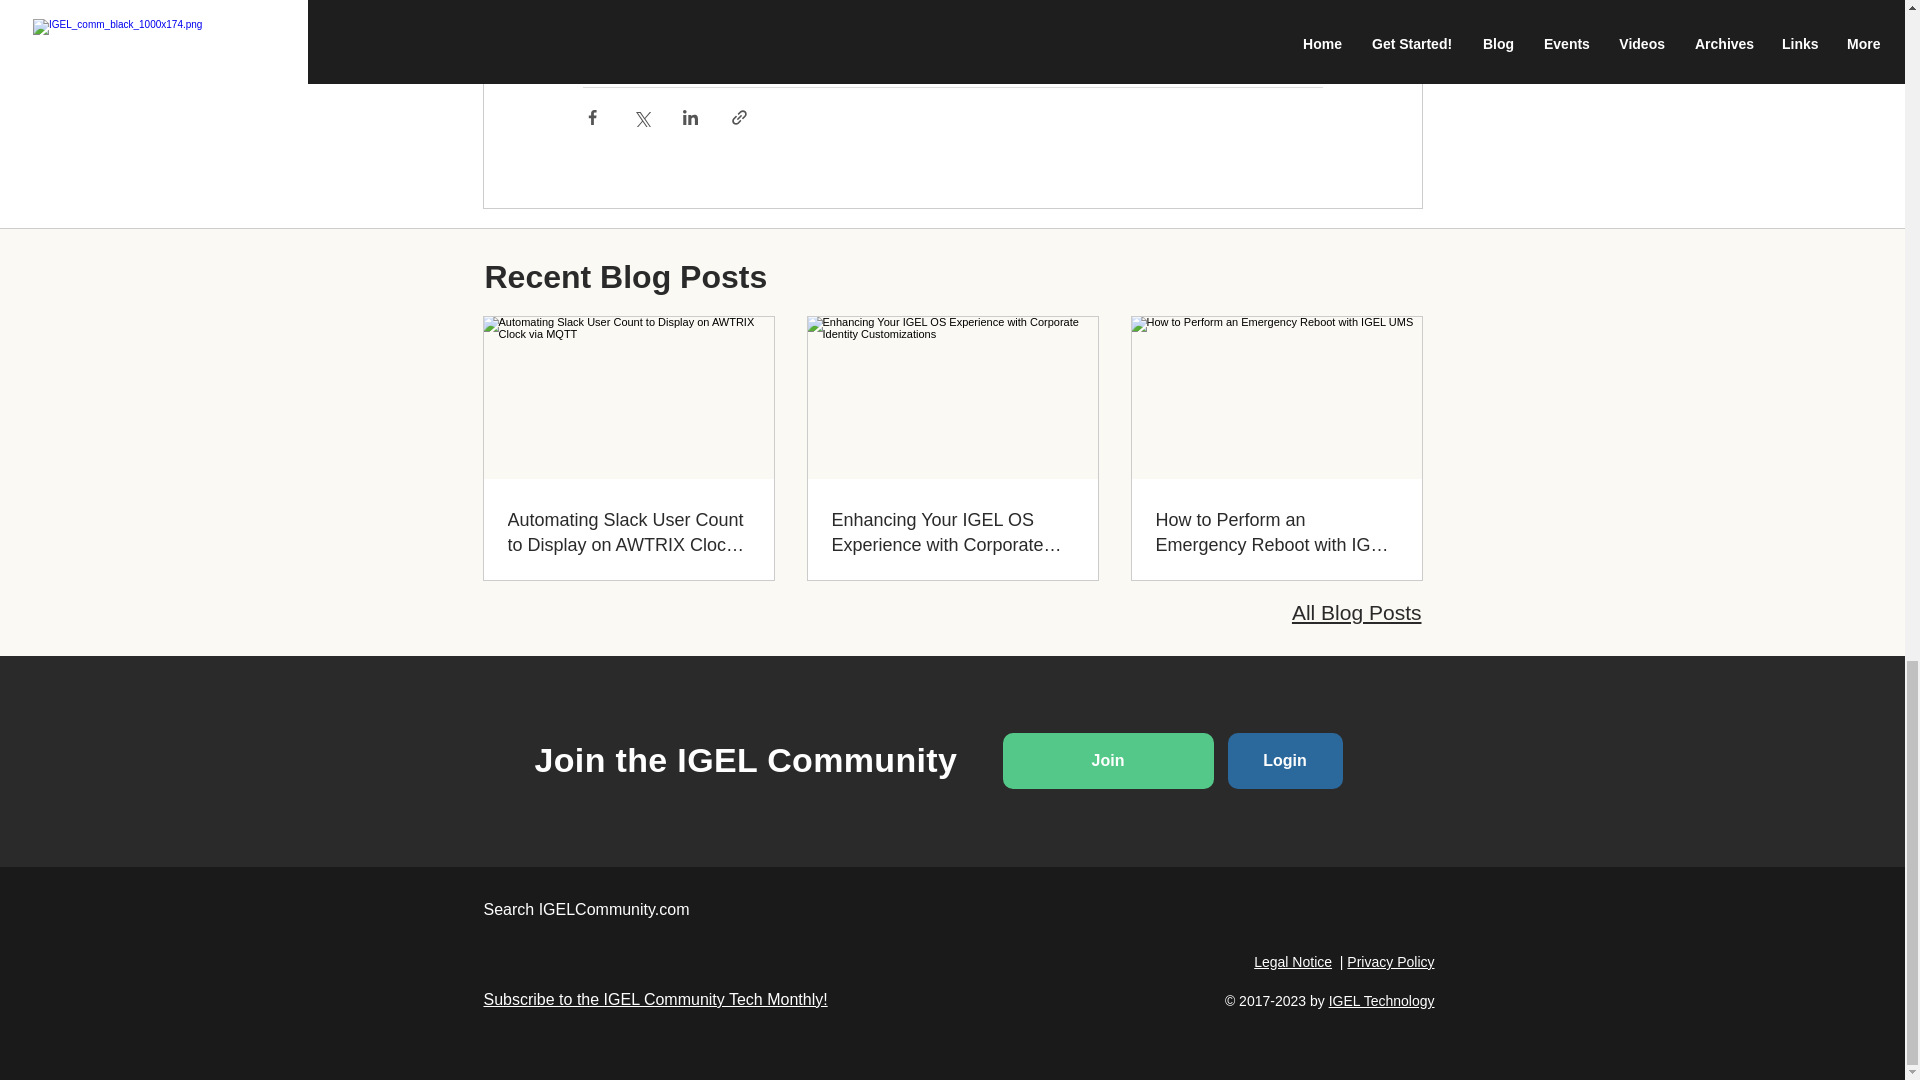 The width and height of the screenshot is (1920, 1080). Describe the element at coordinates (666, 42) in the screenshot. I see `IGEL Community News` at that location.